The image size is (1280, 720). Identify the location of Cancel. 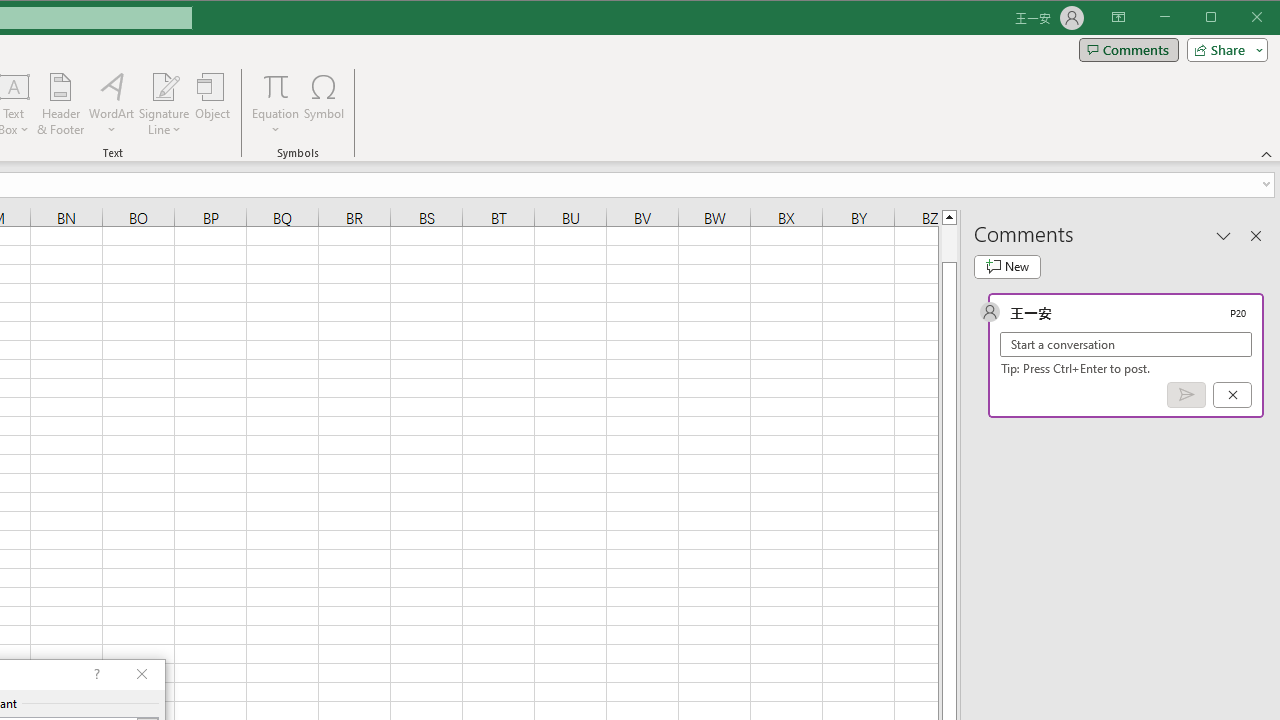
(1232, 395).